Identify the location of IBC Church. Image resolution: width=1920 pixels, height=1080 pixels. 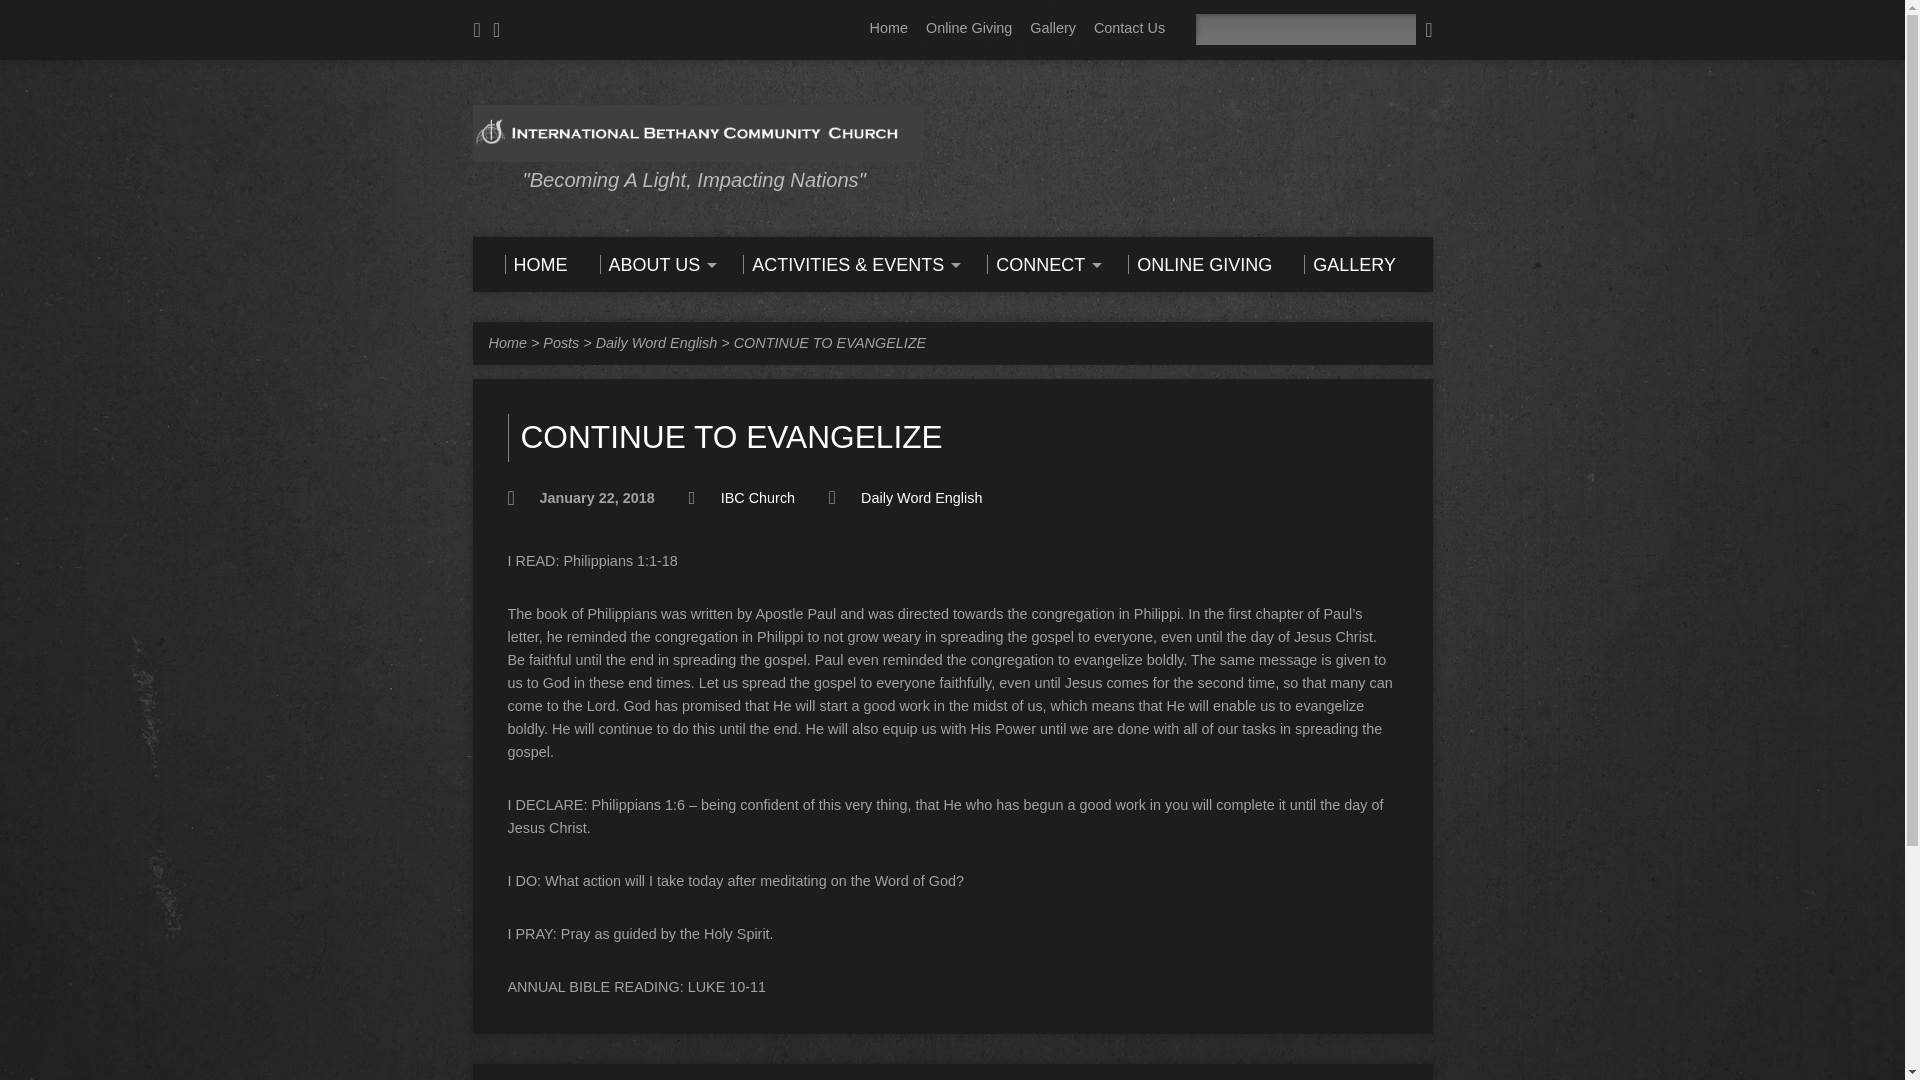
(758, 498).